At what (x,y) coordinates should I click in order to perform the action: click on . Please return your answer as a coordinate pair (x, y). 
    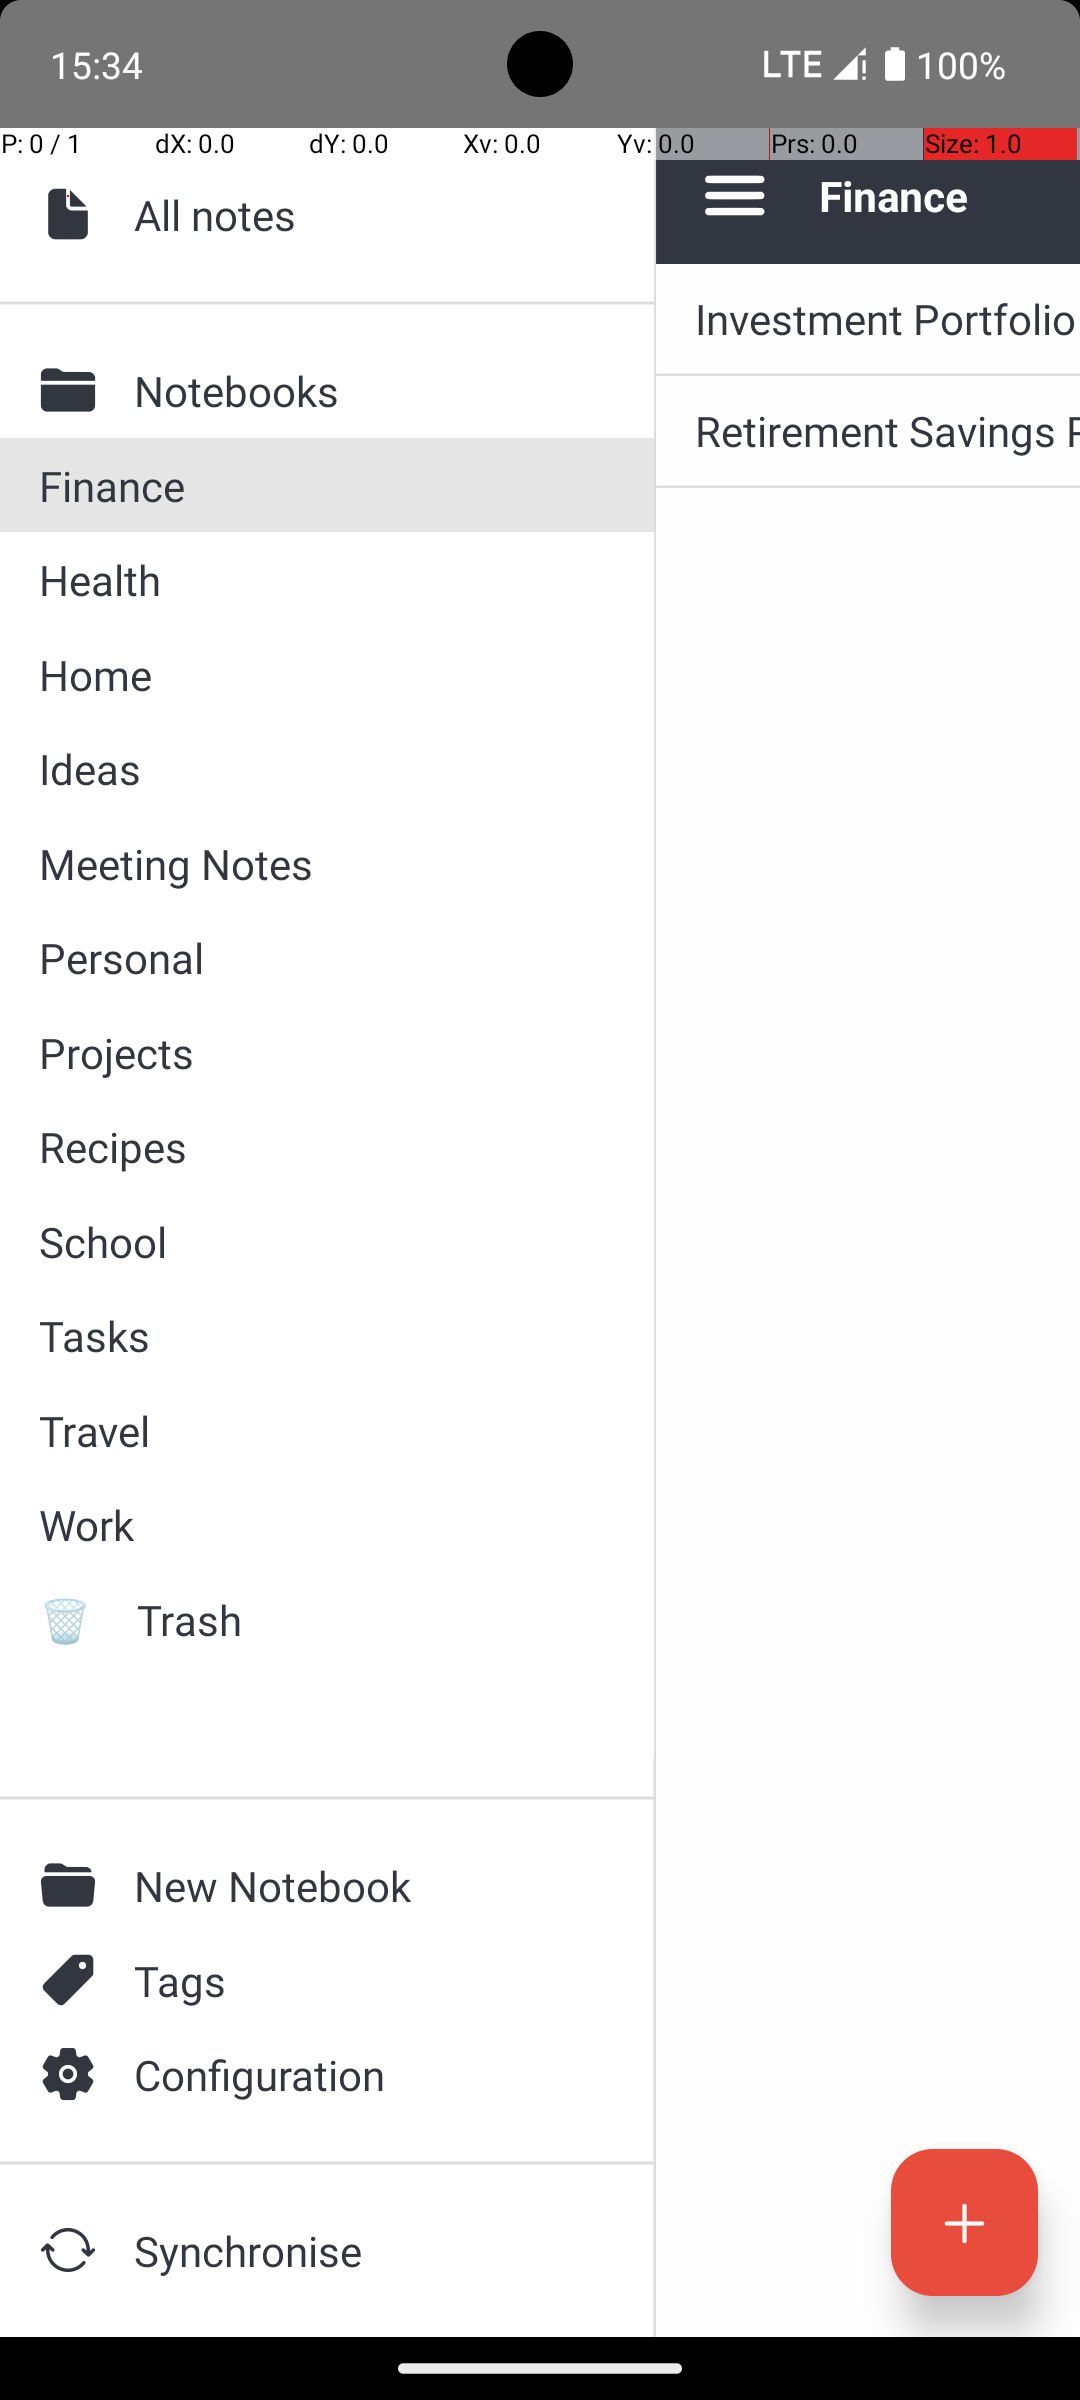
    Looking at the image, I should click on (73, 1980).